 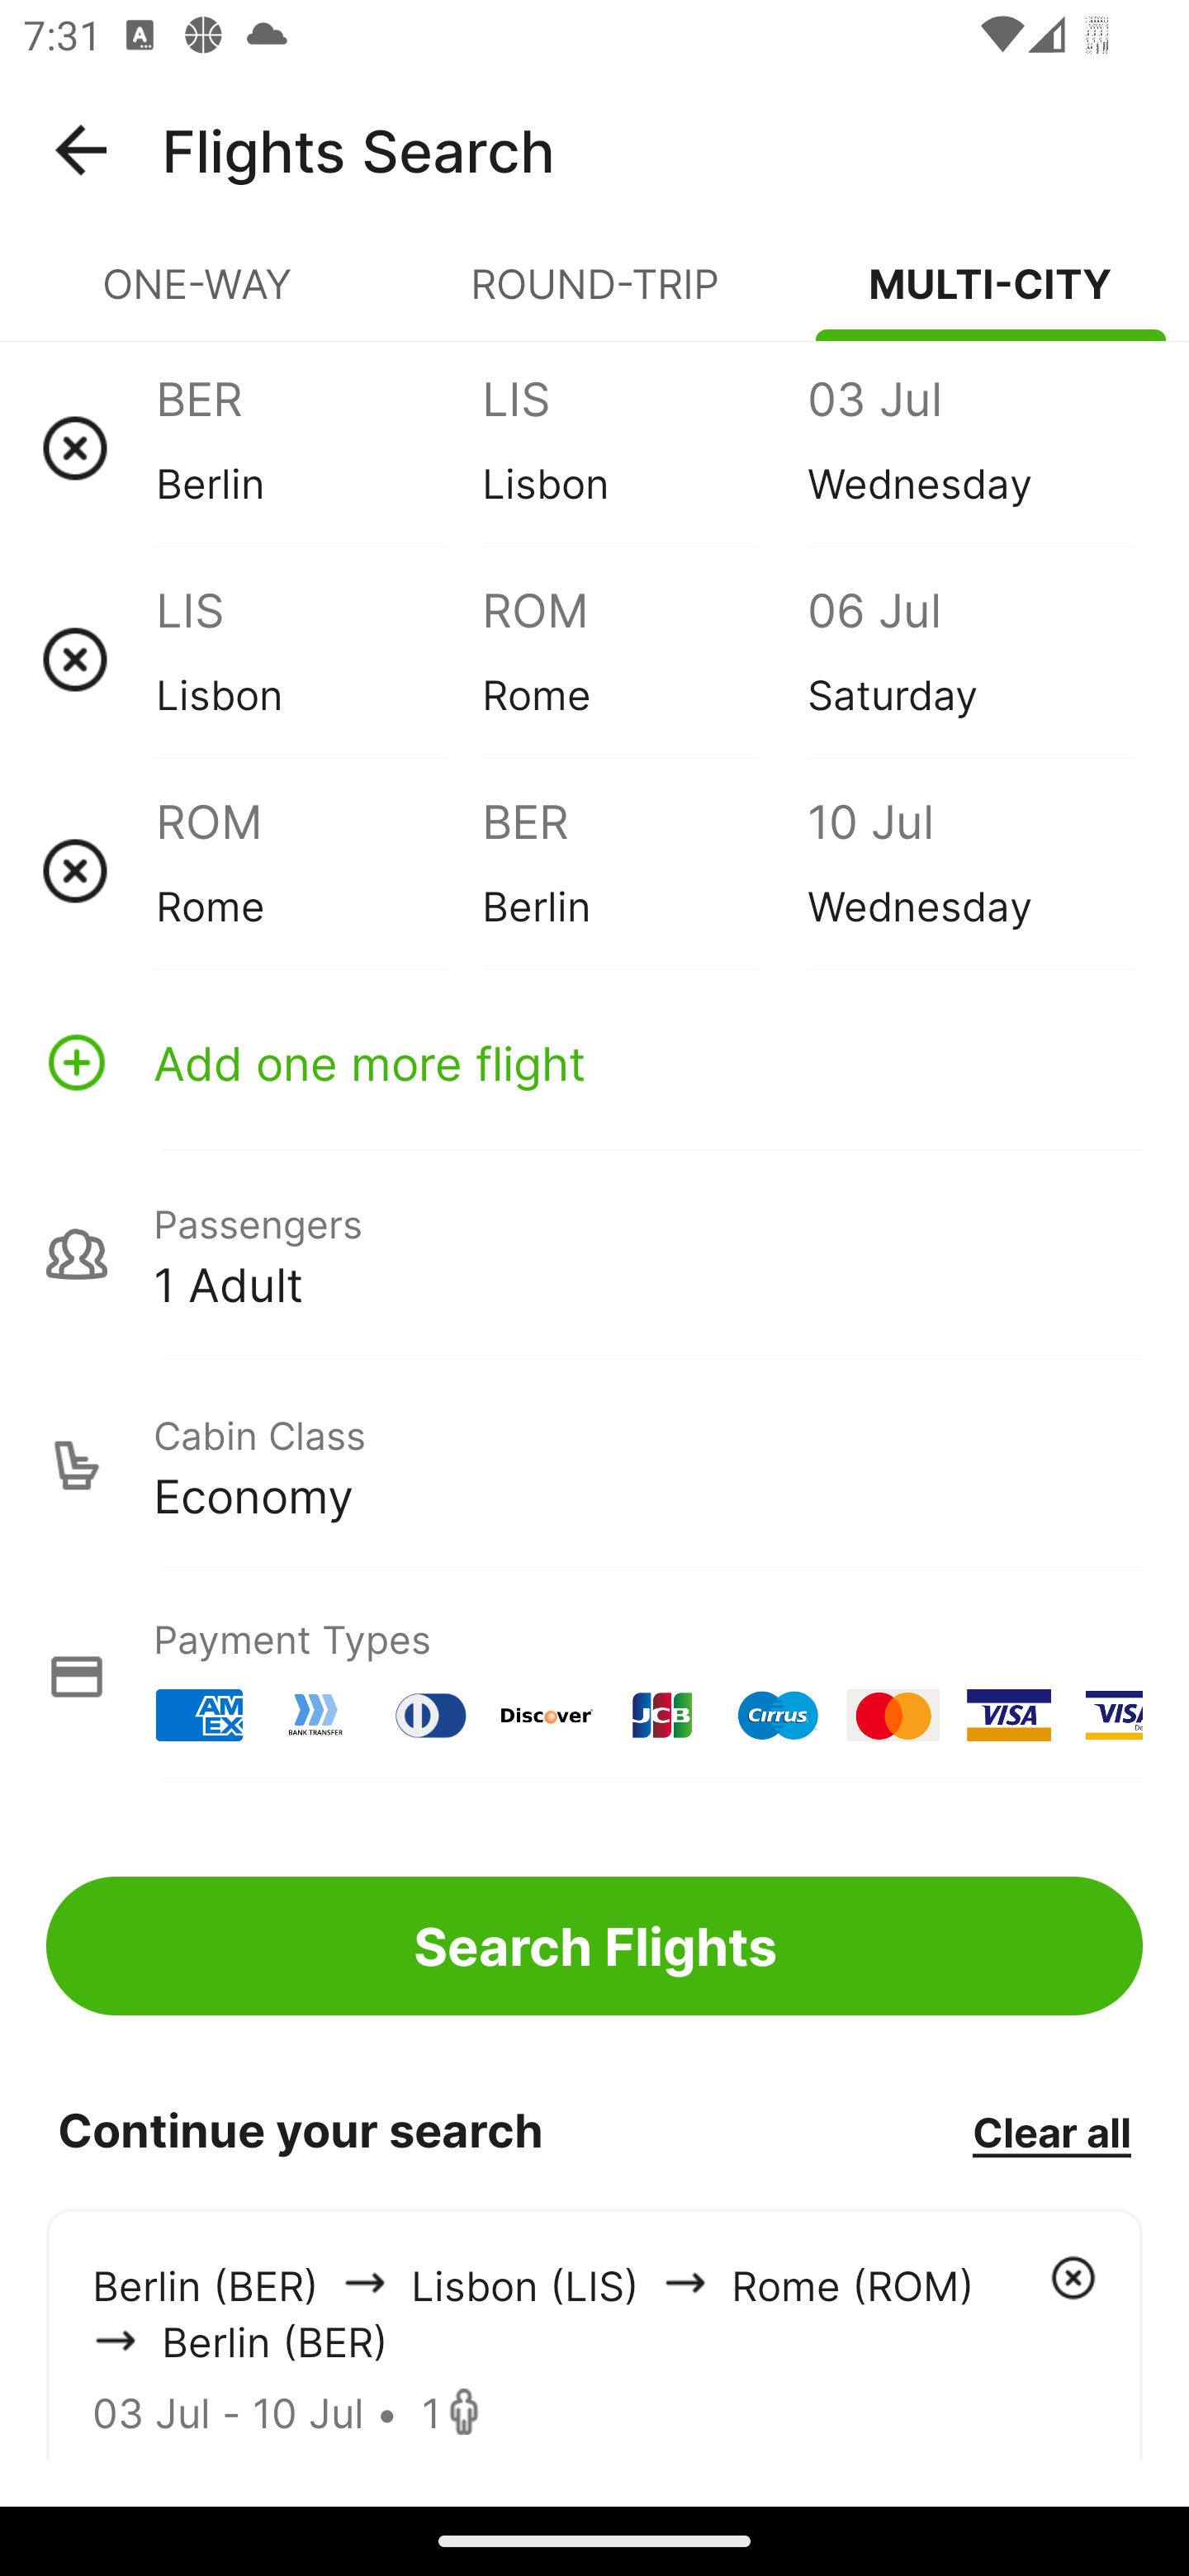 I want to click on ROM Rome, so click(x=319, y=870).